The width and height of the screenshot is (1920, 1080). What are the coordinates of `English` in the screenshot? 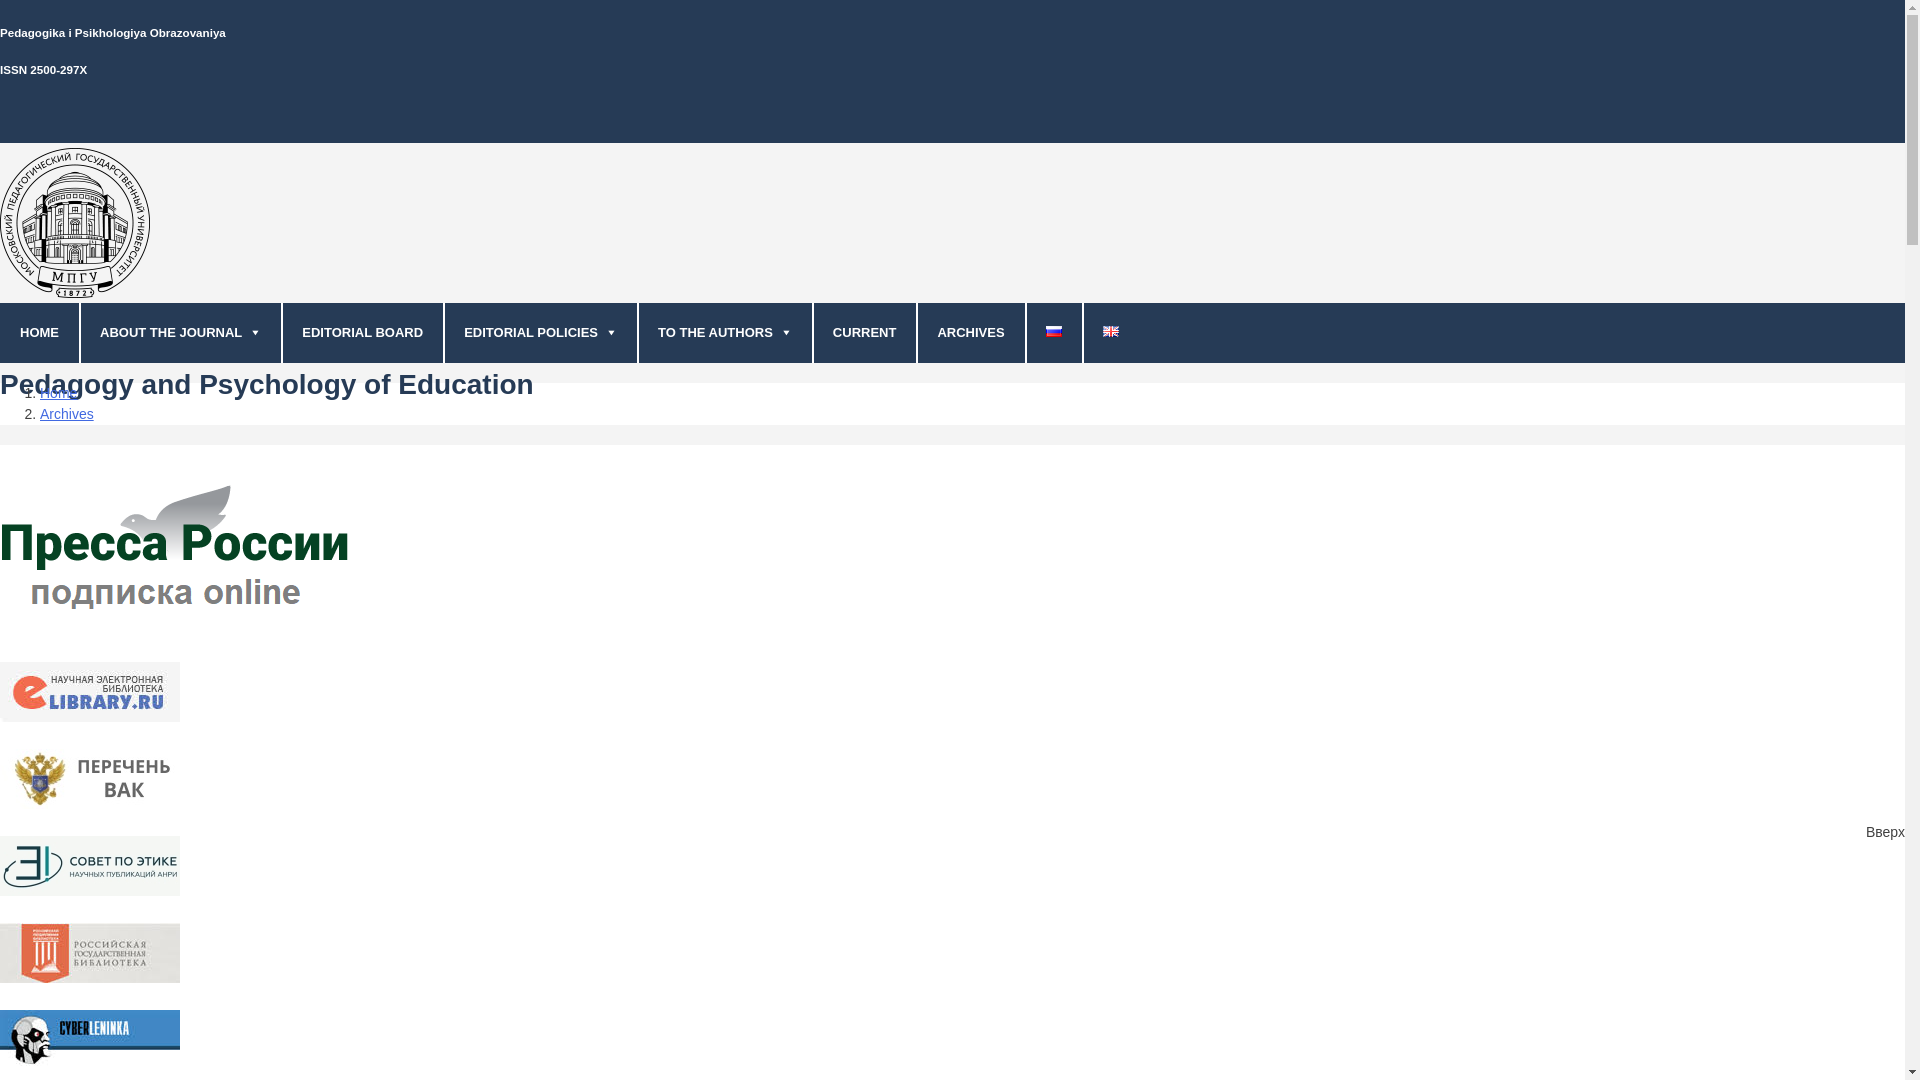 It's located at (1110, 331).